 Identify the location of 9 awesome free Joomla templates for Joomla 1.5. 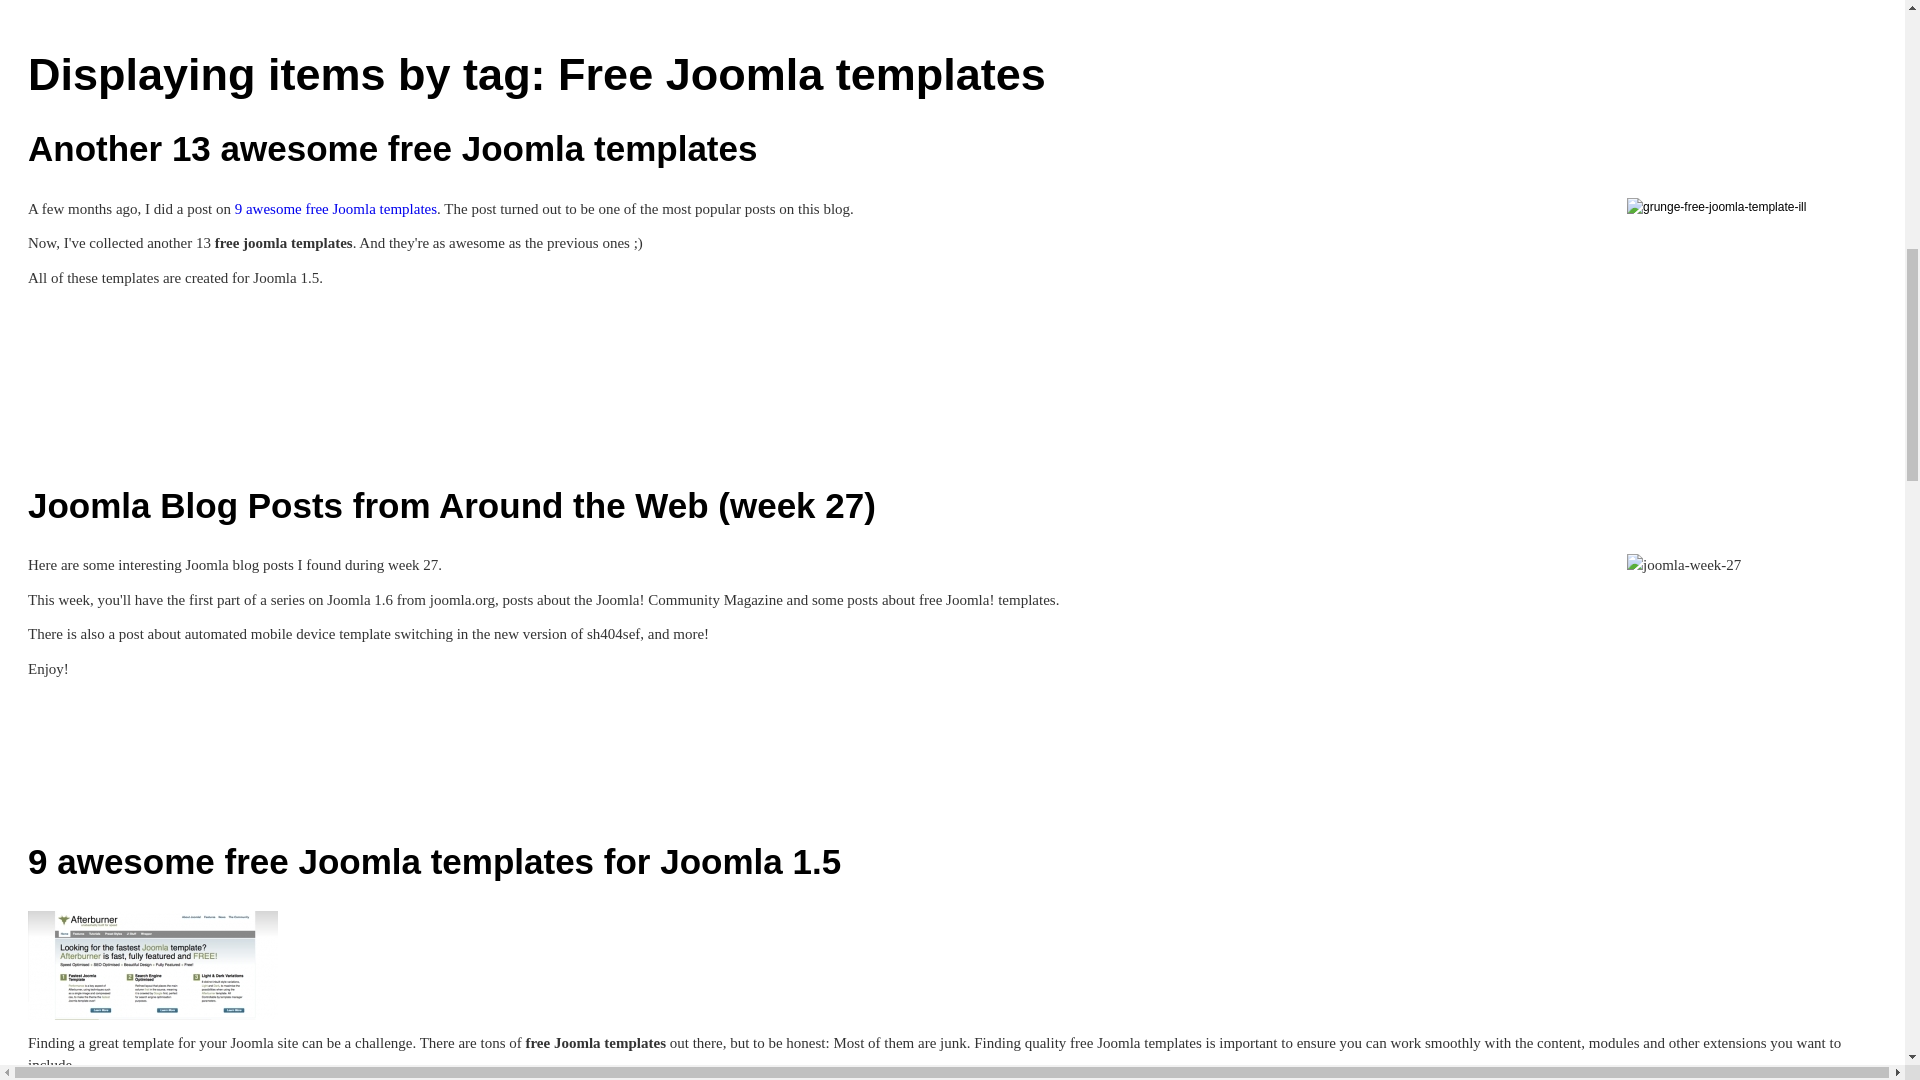
(153, 963).